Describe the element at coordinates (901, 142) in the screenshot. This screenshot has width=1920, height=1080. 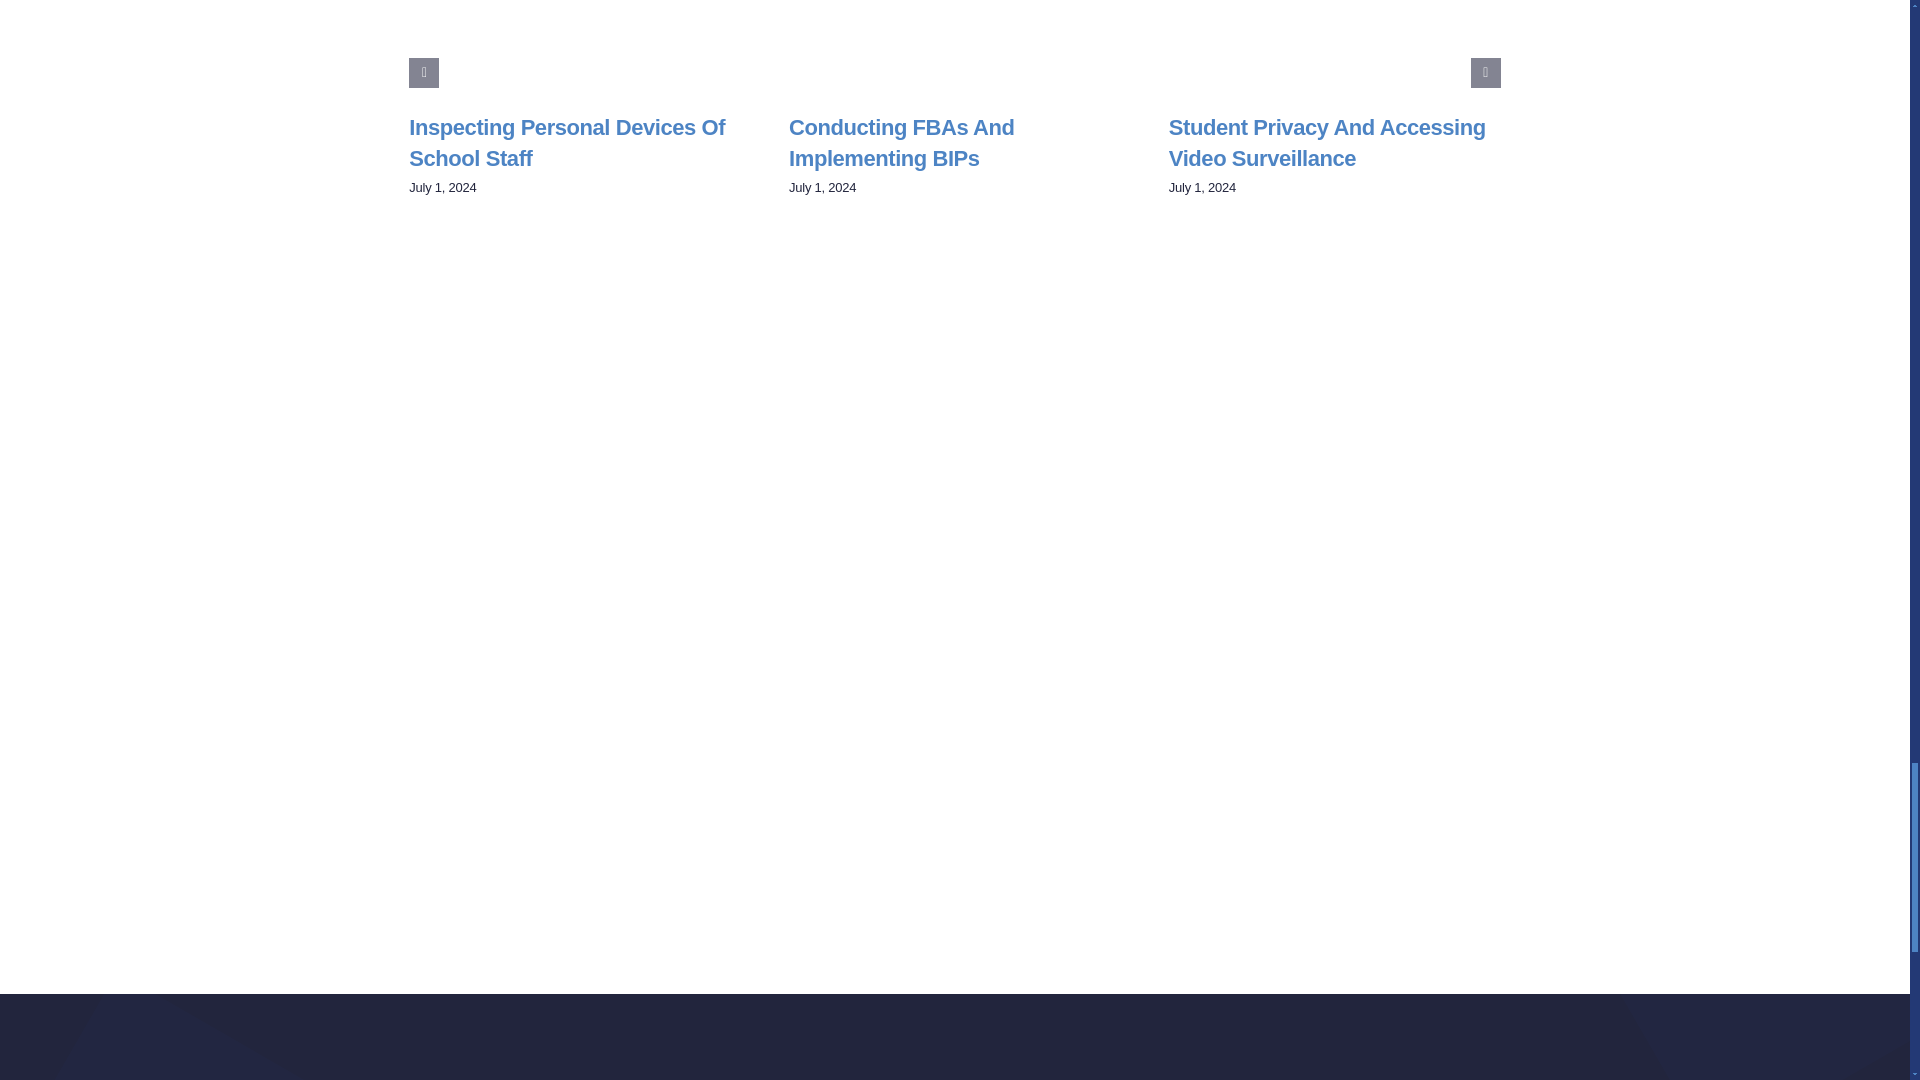
I see `Conducting FBAs and Implementing BIPs` at that location.